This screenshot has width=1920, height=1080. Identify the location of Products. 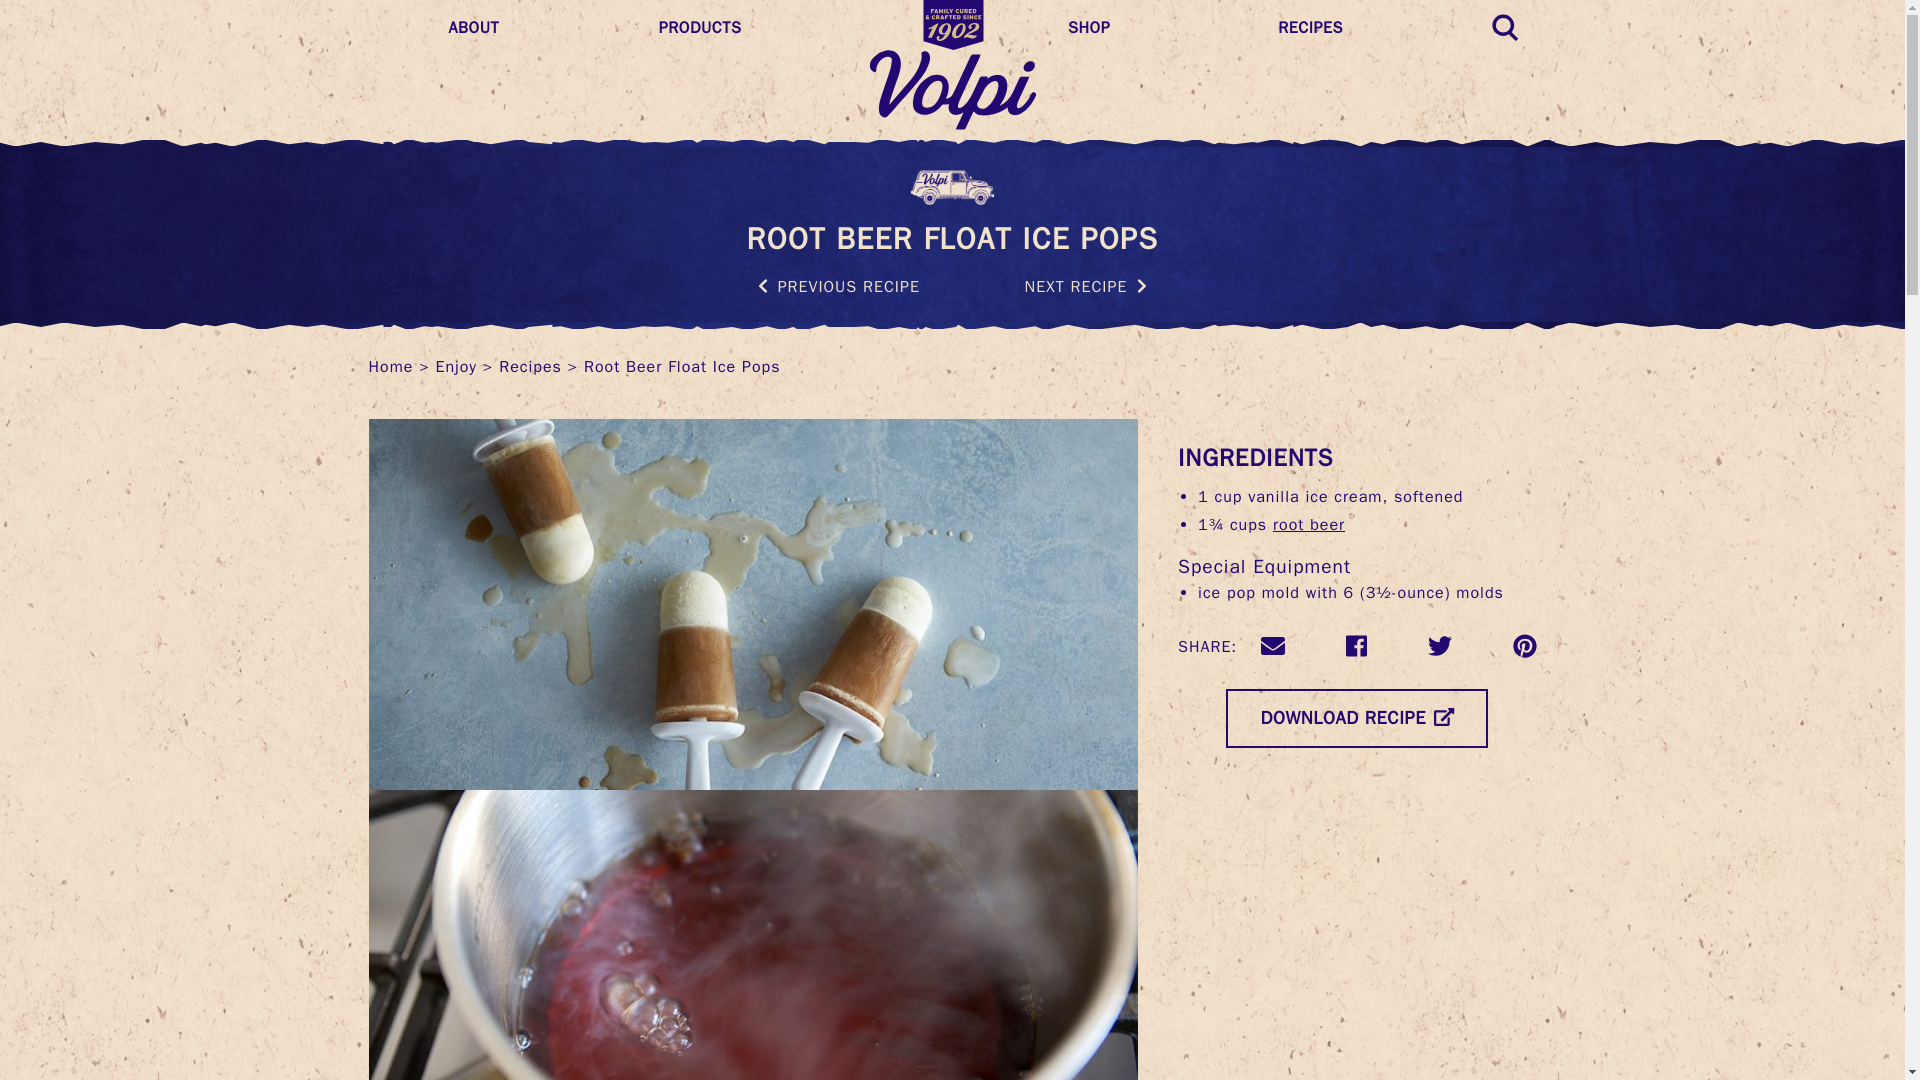
(748, 28).